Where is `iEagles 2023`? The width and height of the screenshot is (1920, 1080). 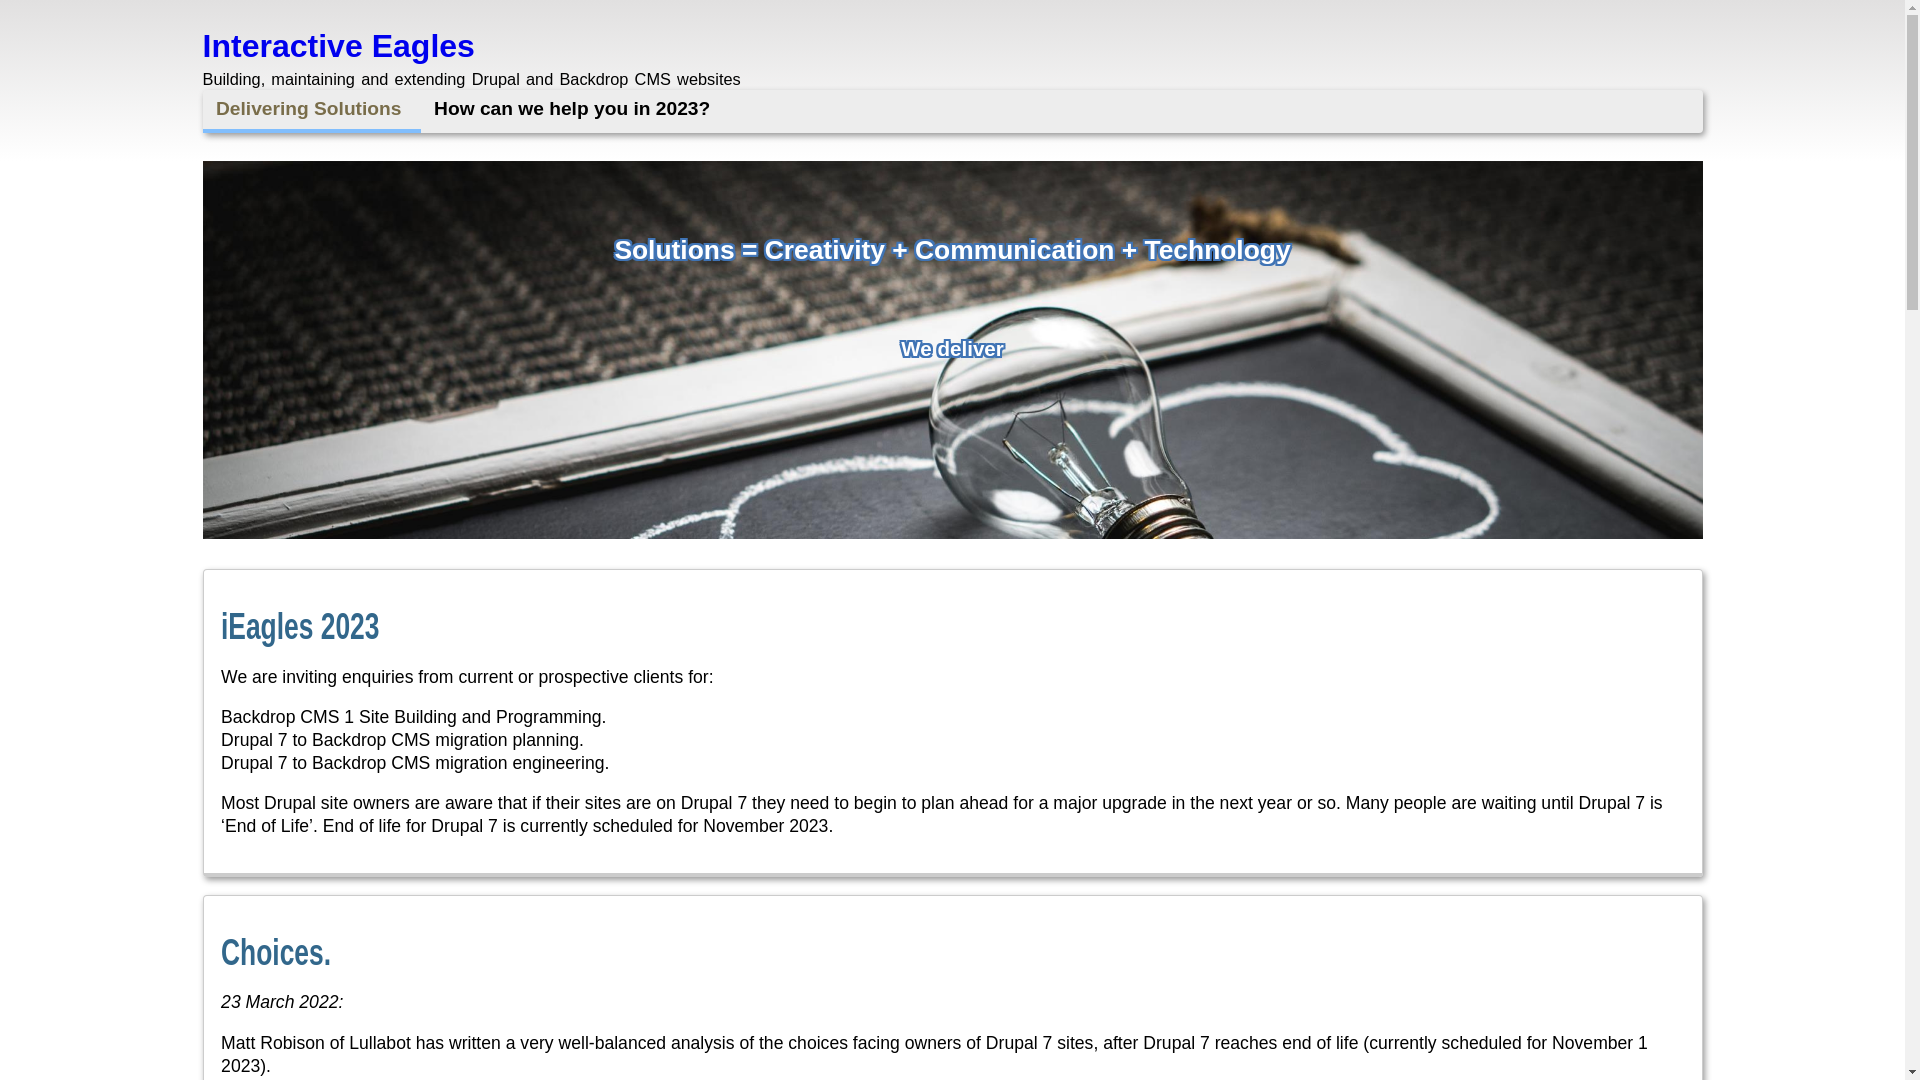 iEagles 2023 is located at coordinates (300, 620).